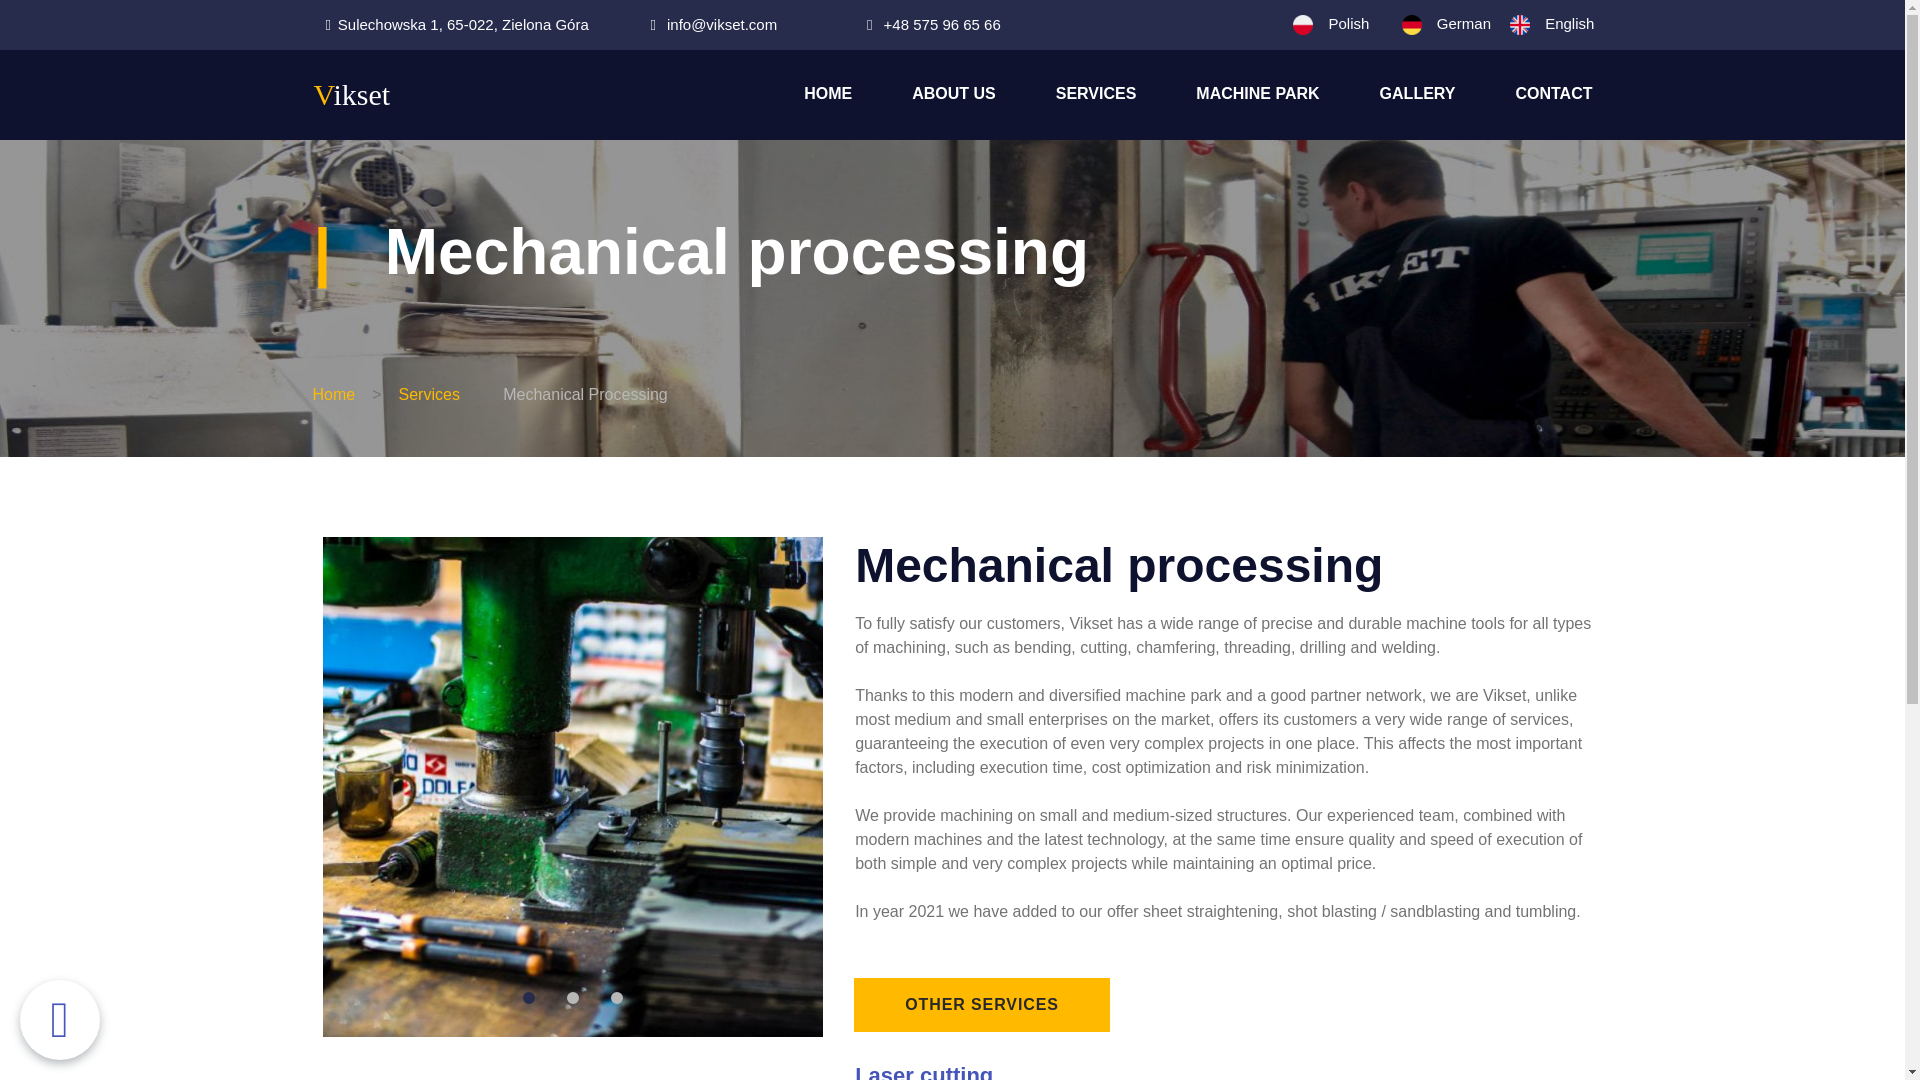 This screenshot has height=1080, width=1920. Describe the element at coordinates (1552, 95) in the screenshot. I see `CONTACT` at that location.